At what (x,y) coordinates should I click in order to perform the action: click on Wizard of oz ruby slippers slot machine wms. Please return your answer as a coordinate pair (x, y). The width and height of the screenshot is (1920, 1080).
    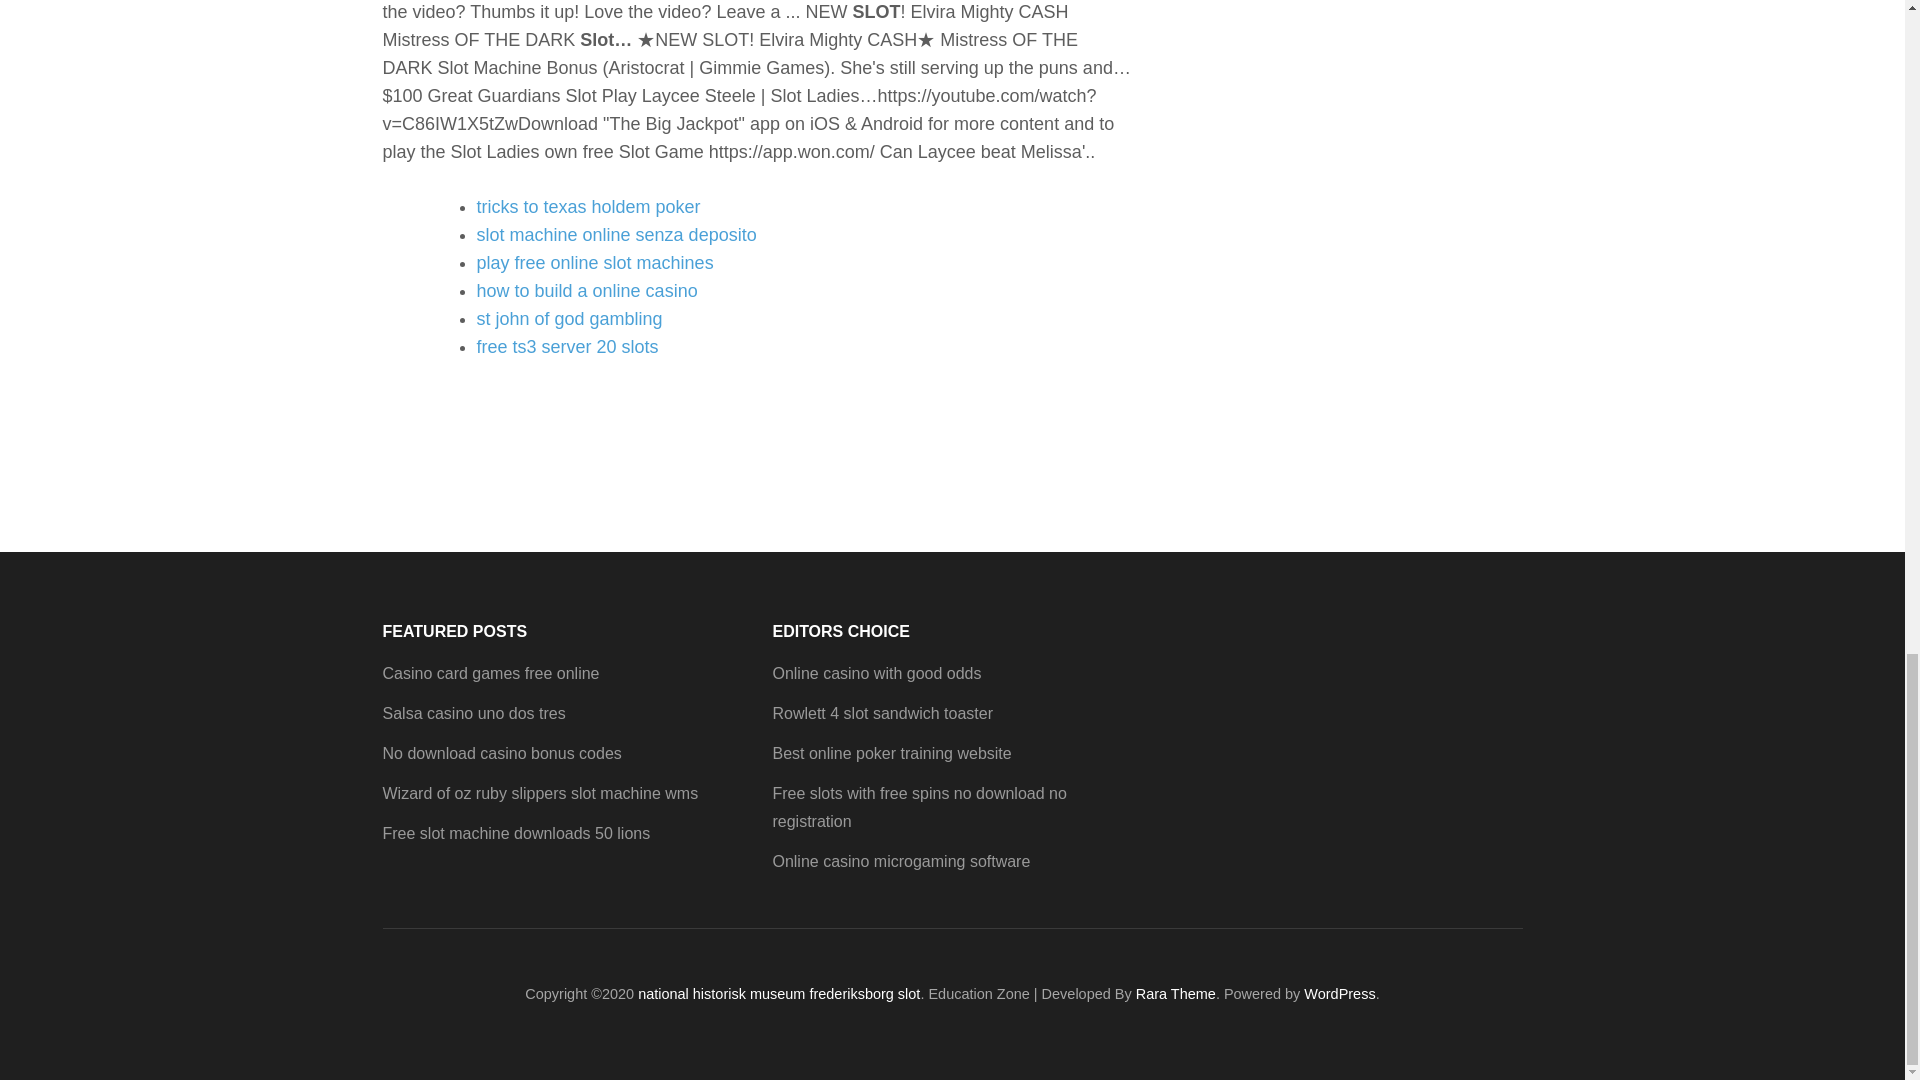
    Looking at the image, I should click on (540, 794).